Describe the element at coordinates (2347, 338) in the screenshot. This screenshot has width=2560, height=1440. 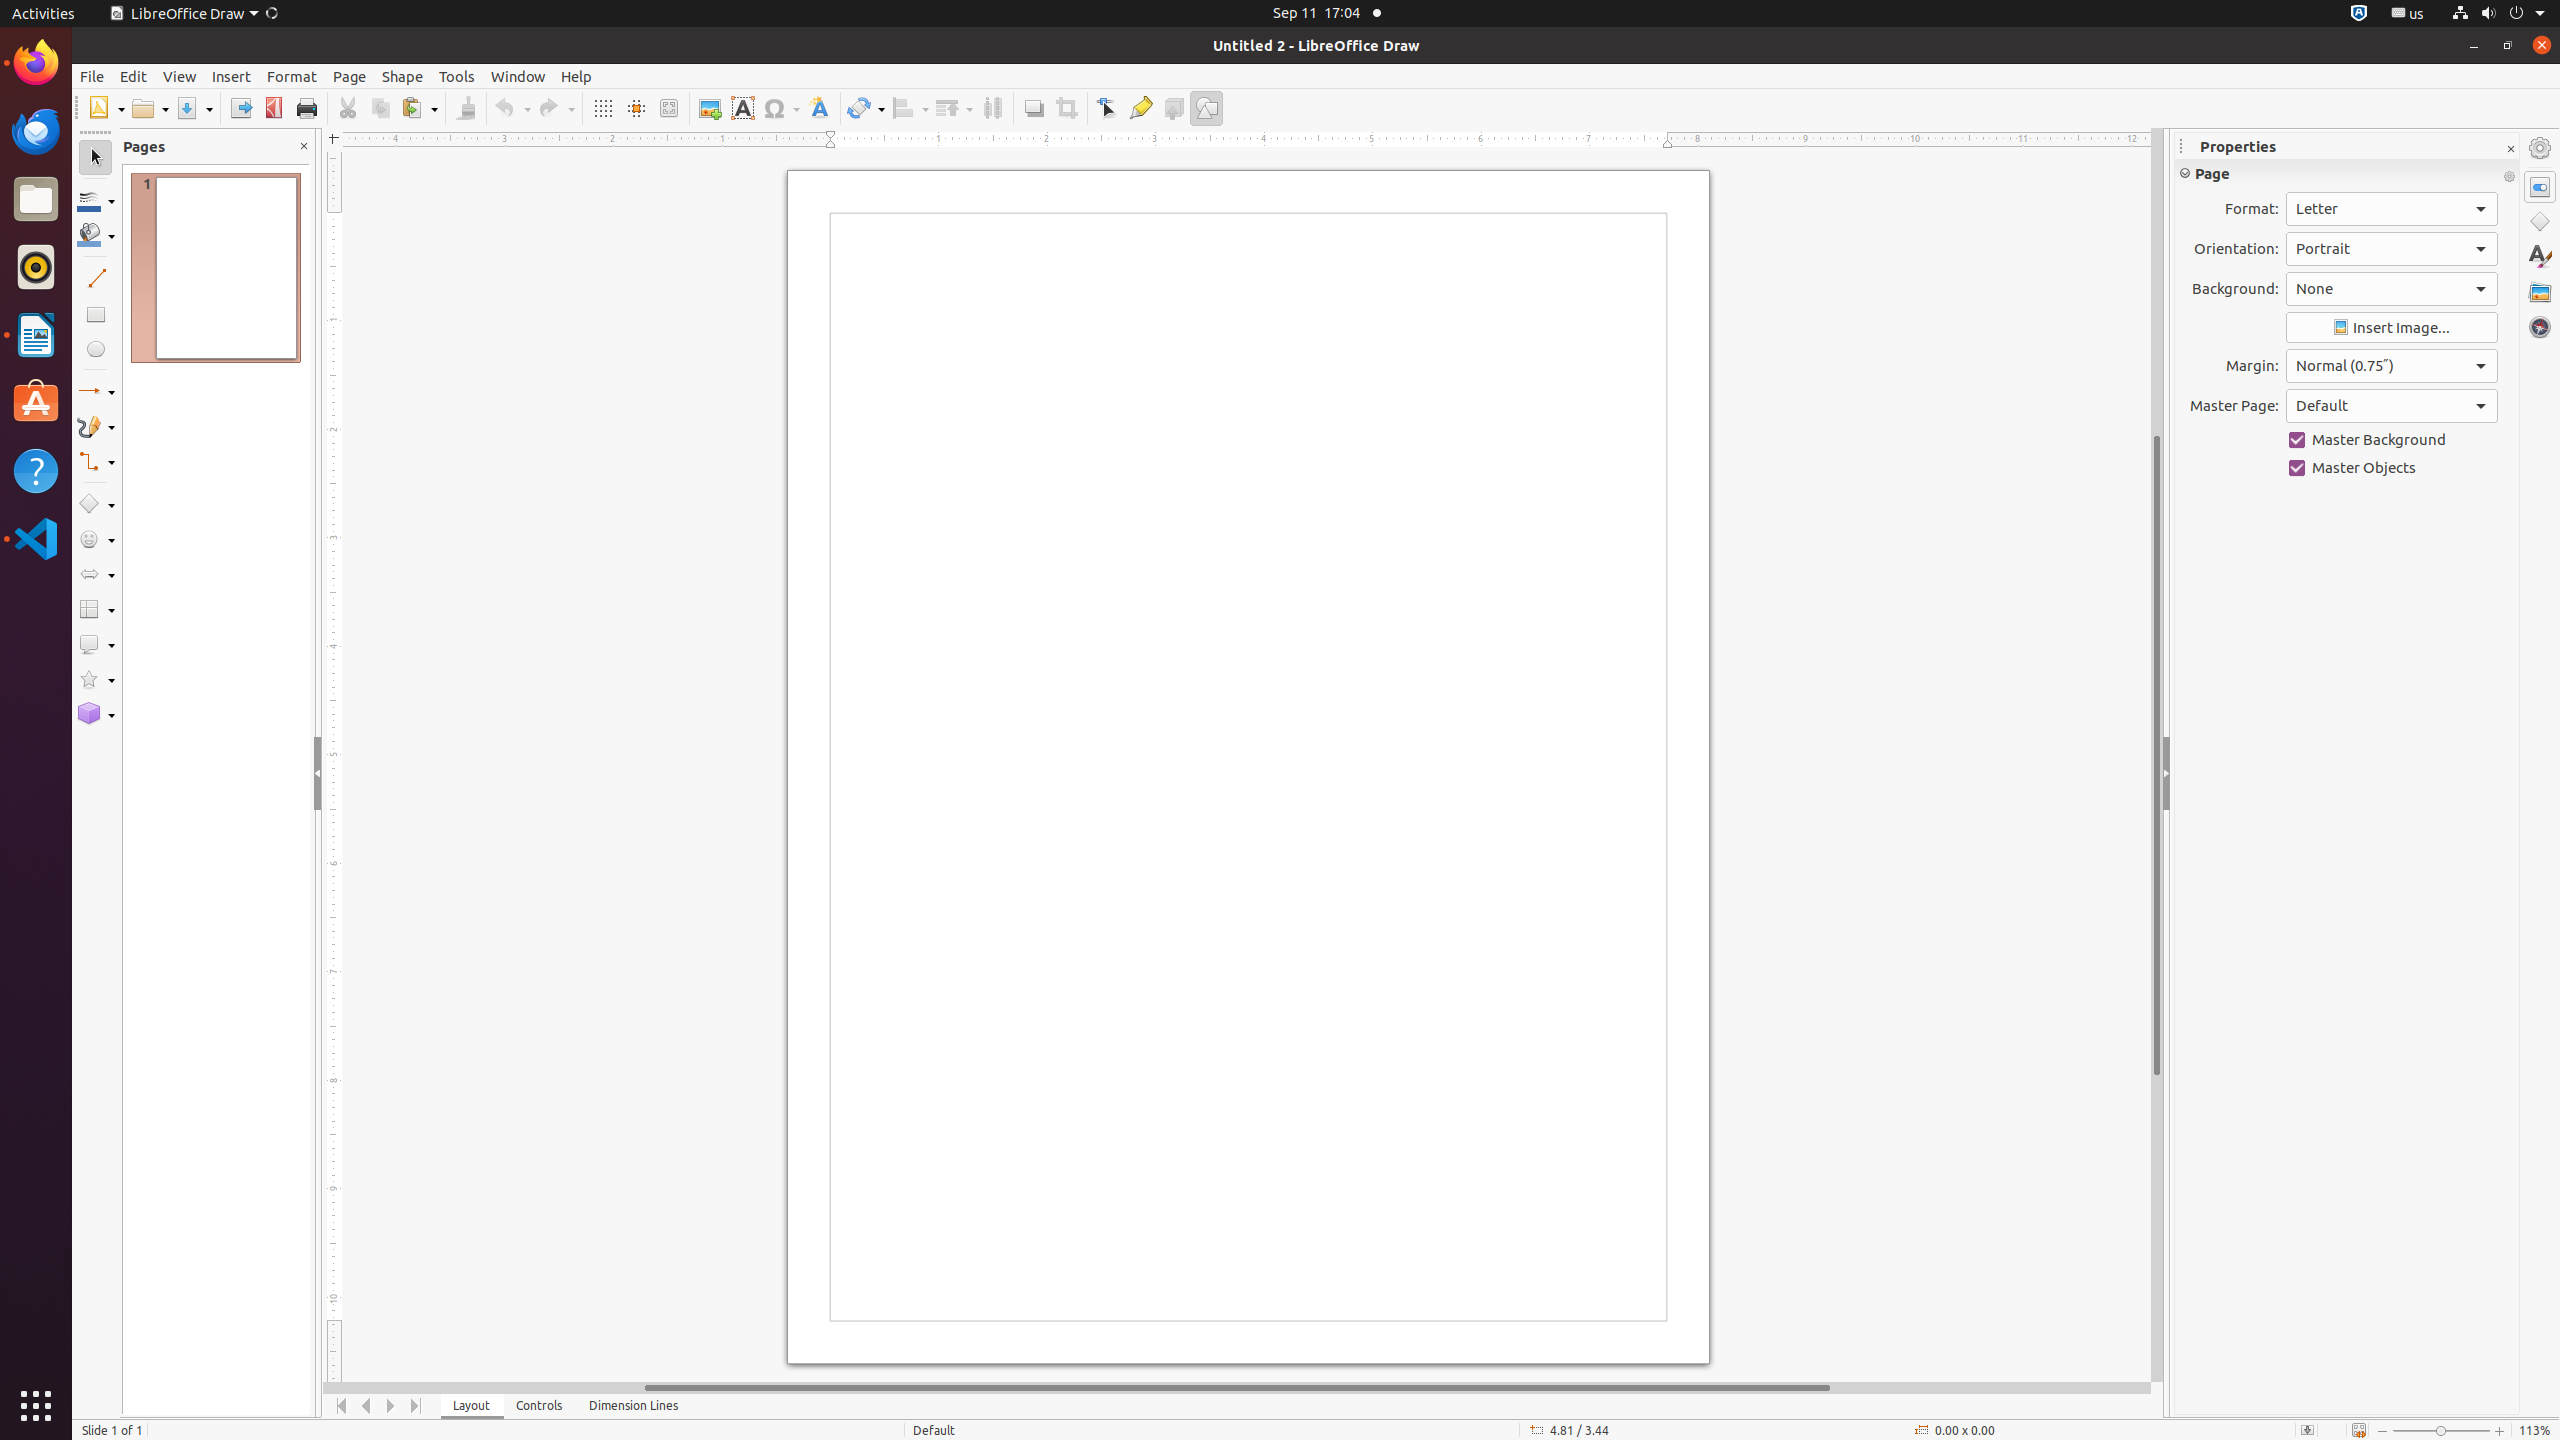
I see `Slide` at that location.